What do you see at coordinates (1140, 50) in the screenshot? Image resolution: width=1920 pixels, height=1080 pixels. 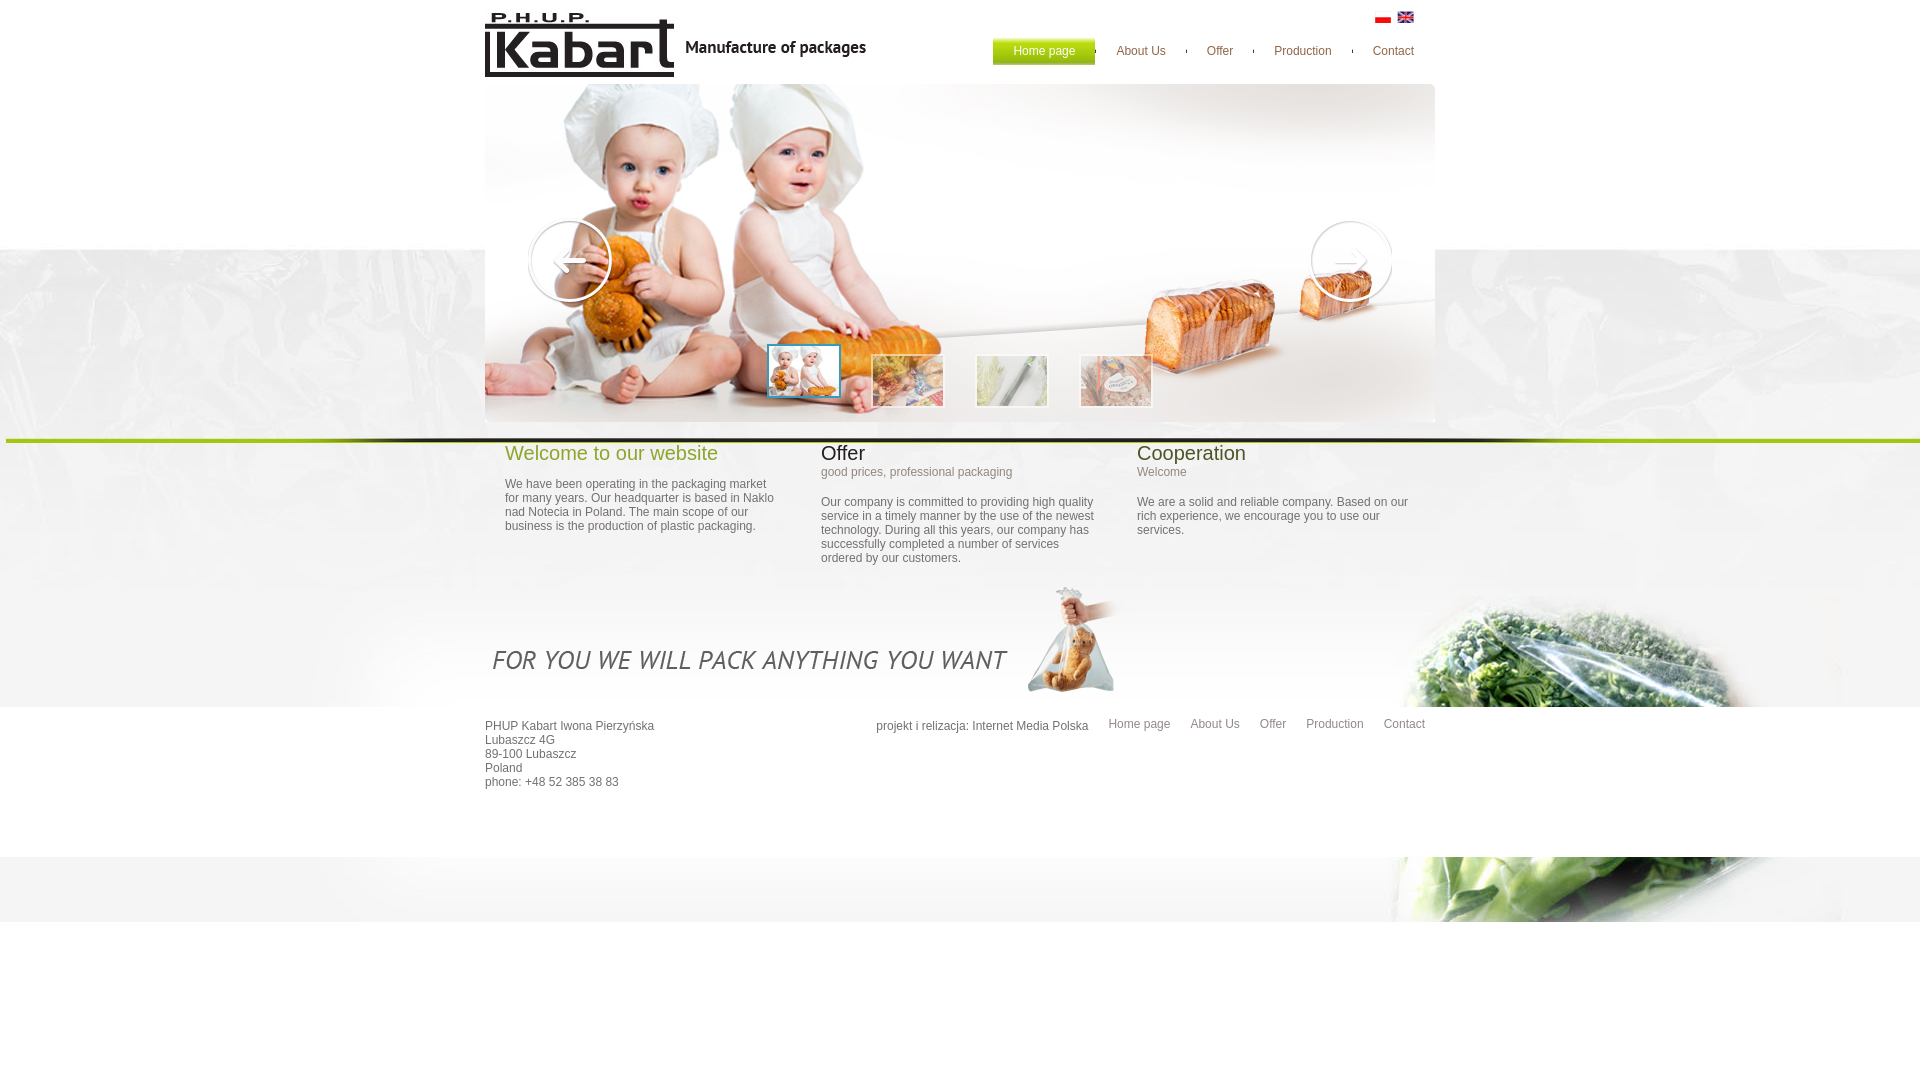 I see `About Us` at bounding box center [1140, 50].